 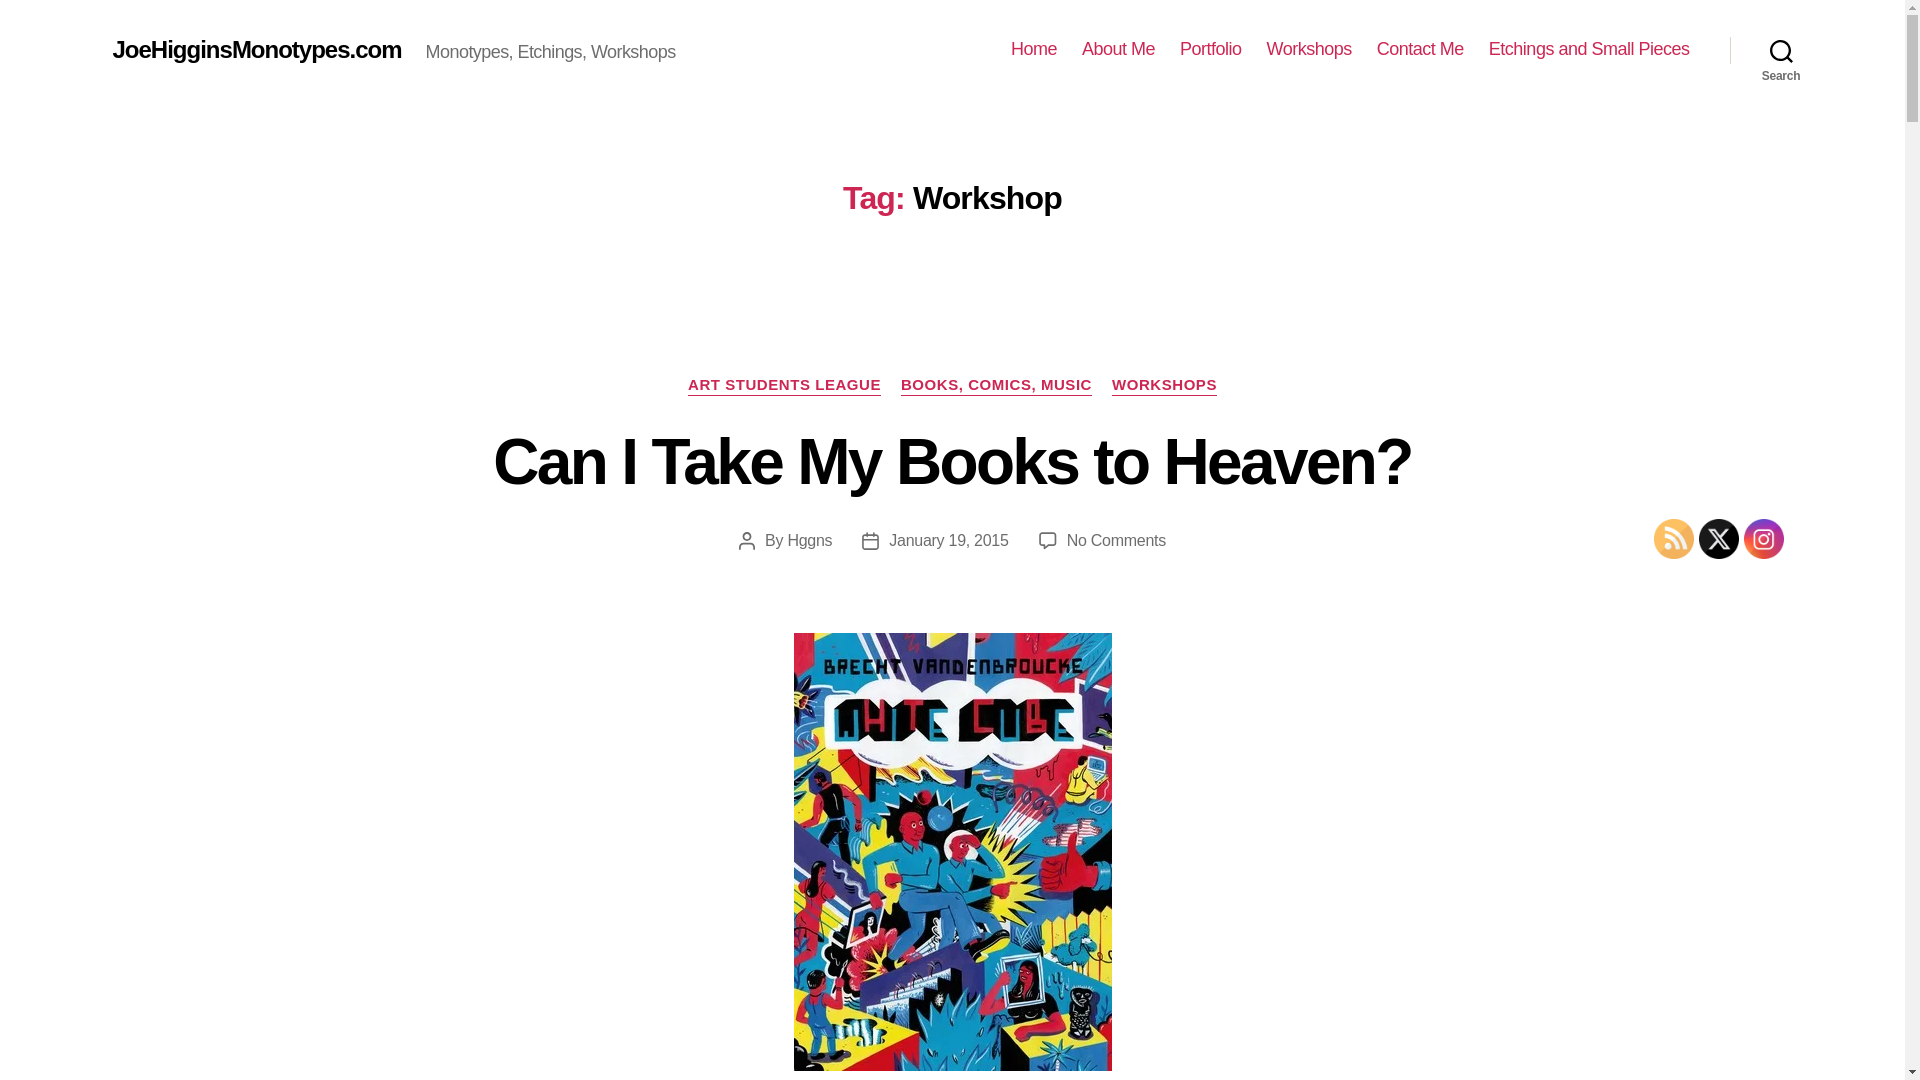 What do you see at coordinates (952, 461) in the screenshot?
I see `Can I Take My Books to Heaven?` at bounding box center [952, 461].